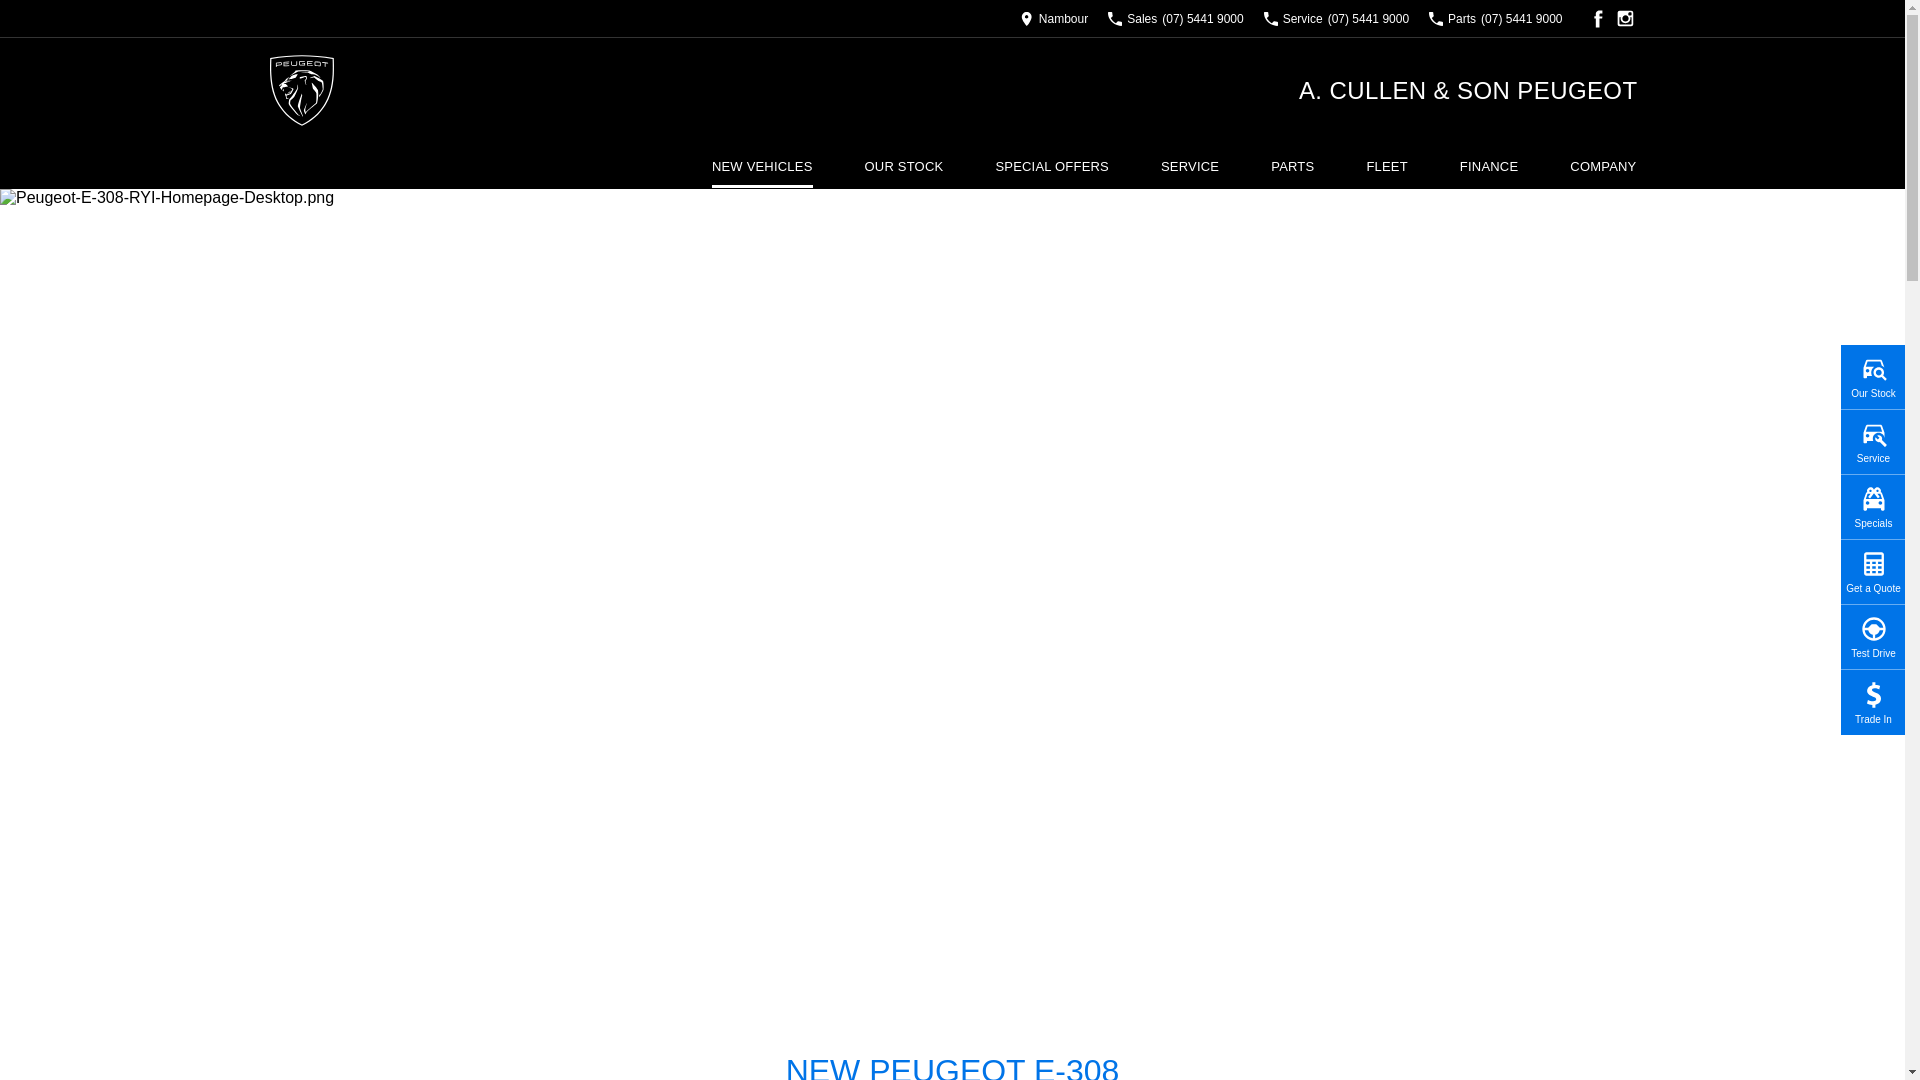 This screenshot has height=1080, width=1920. Describe the element at coordinates (762, 165) in the screenshot. I see `NEW VEHICLES` at that location.